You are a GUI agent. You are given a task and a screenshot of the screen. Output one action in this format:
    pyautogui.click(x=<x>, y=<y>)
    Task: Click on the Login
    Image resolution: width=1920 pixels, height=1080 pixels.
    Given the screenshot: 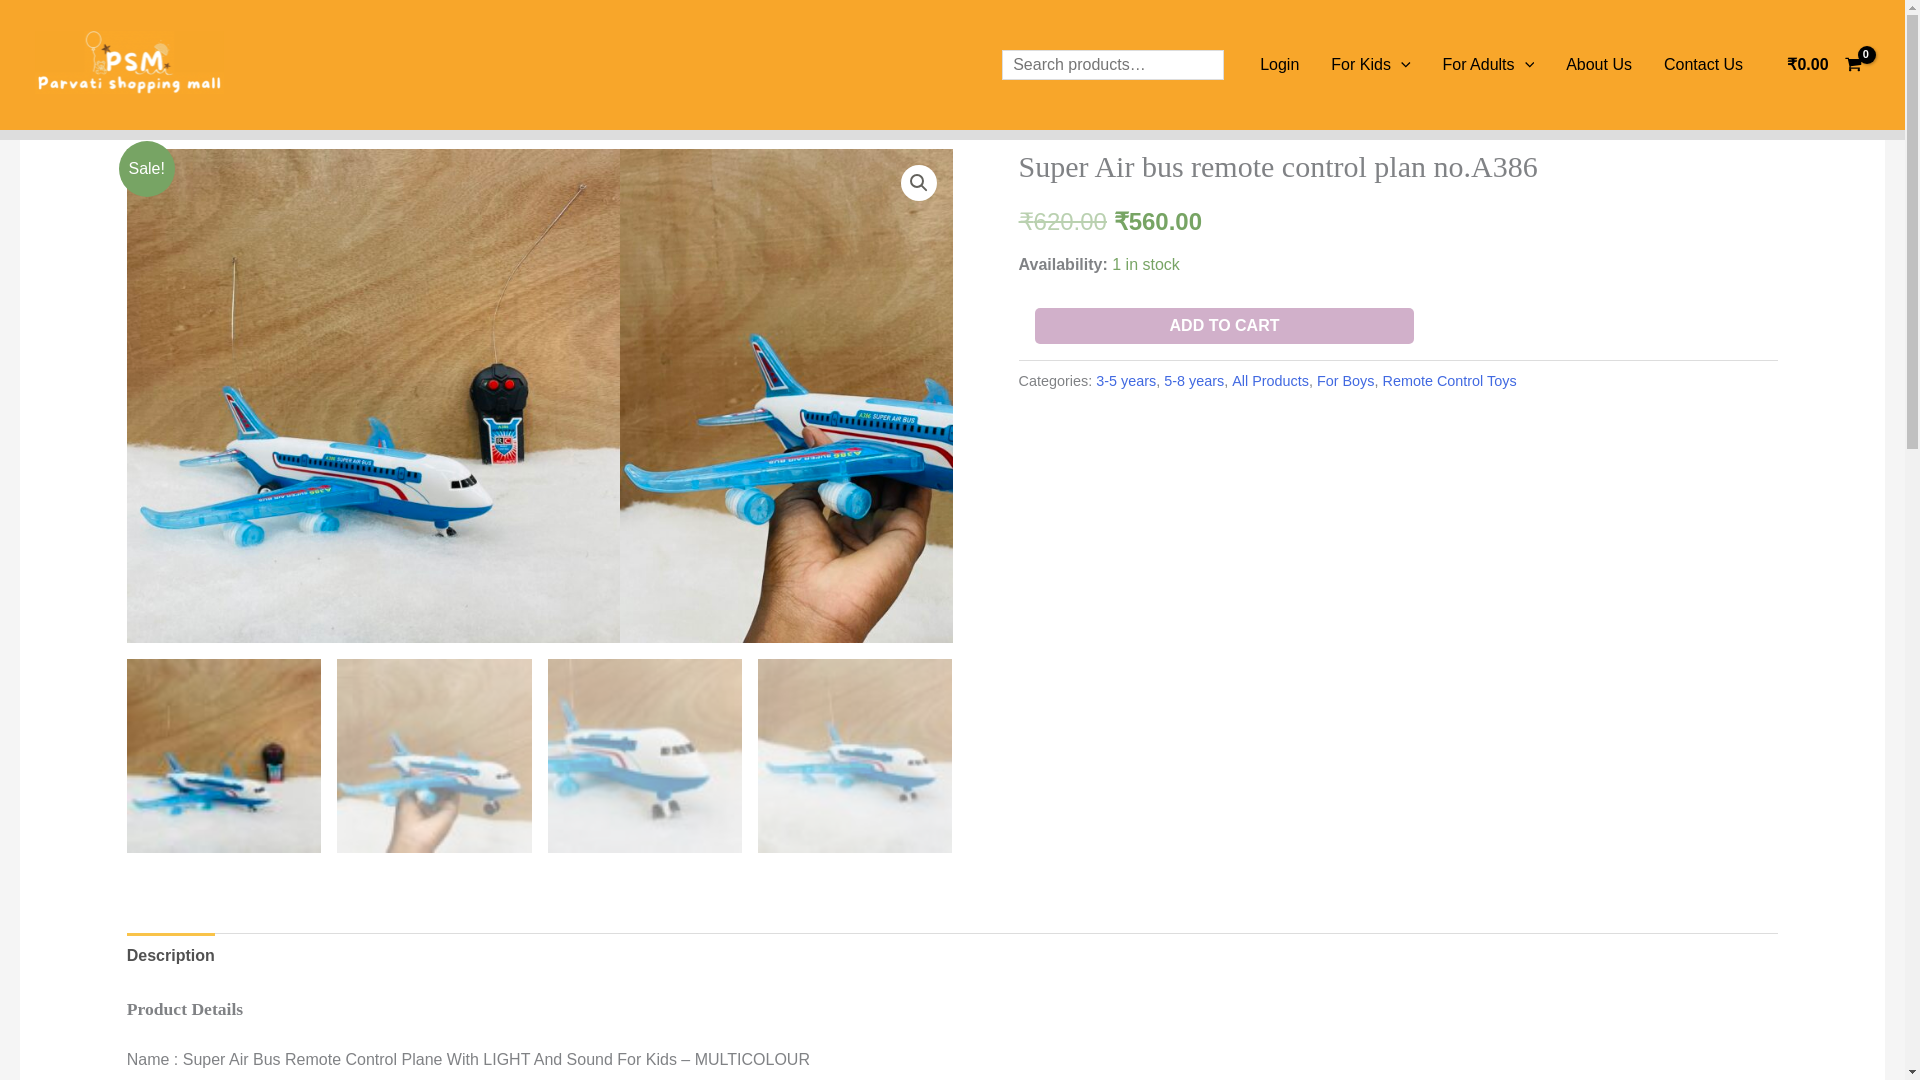 What is the action you would take?
    pyautogui.click(x=1280, y=64)
    